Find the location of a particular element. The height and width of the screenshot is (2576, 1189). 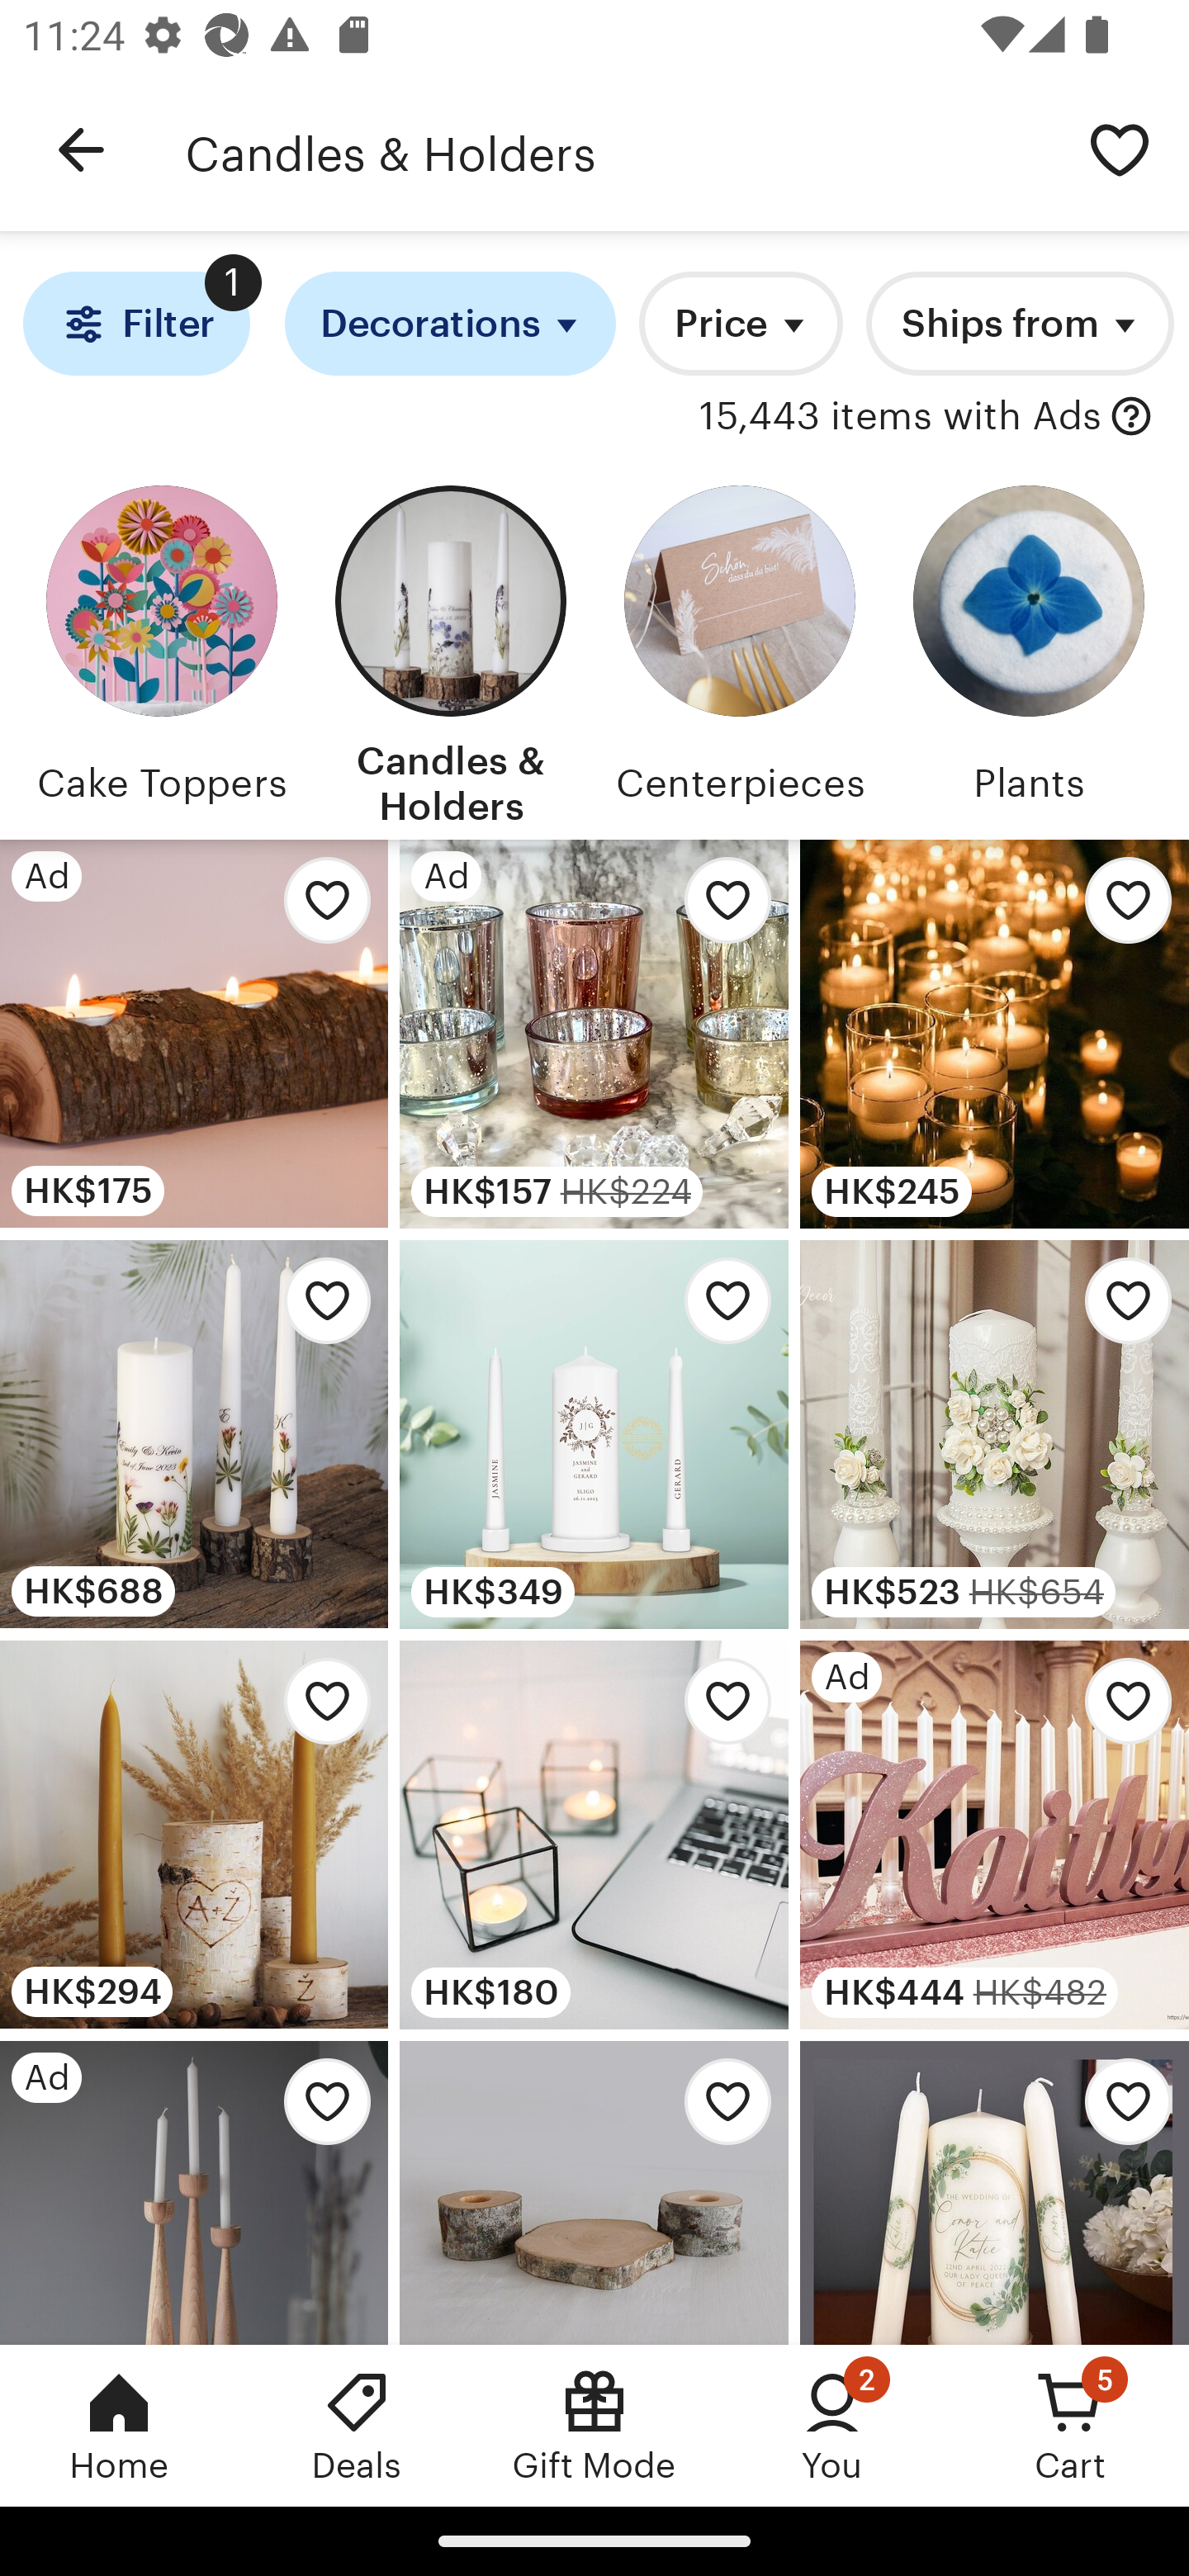

Ships from is located at coordinates (1020, 324).